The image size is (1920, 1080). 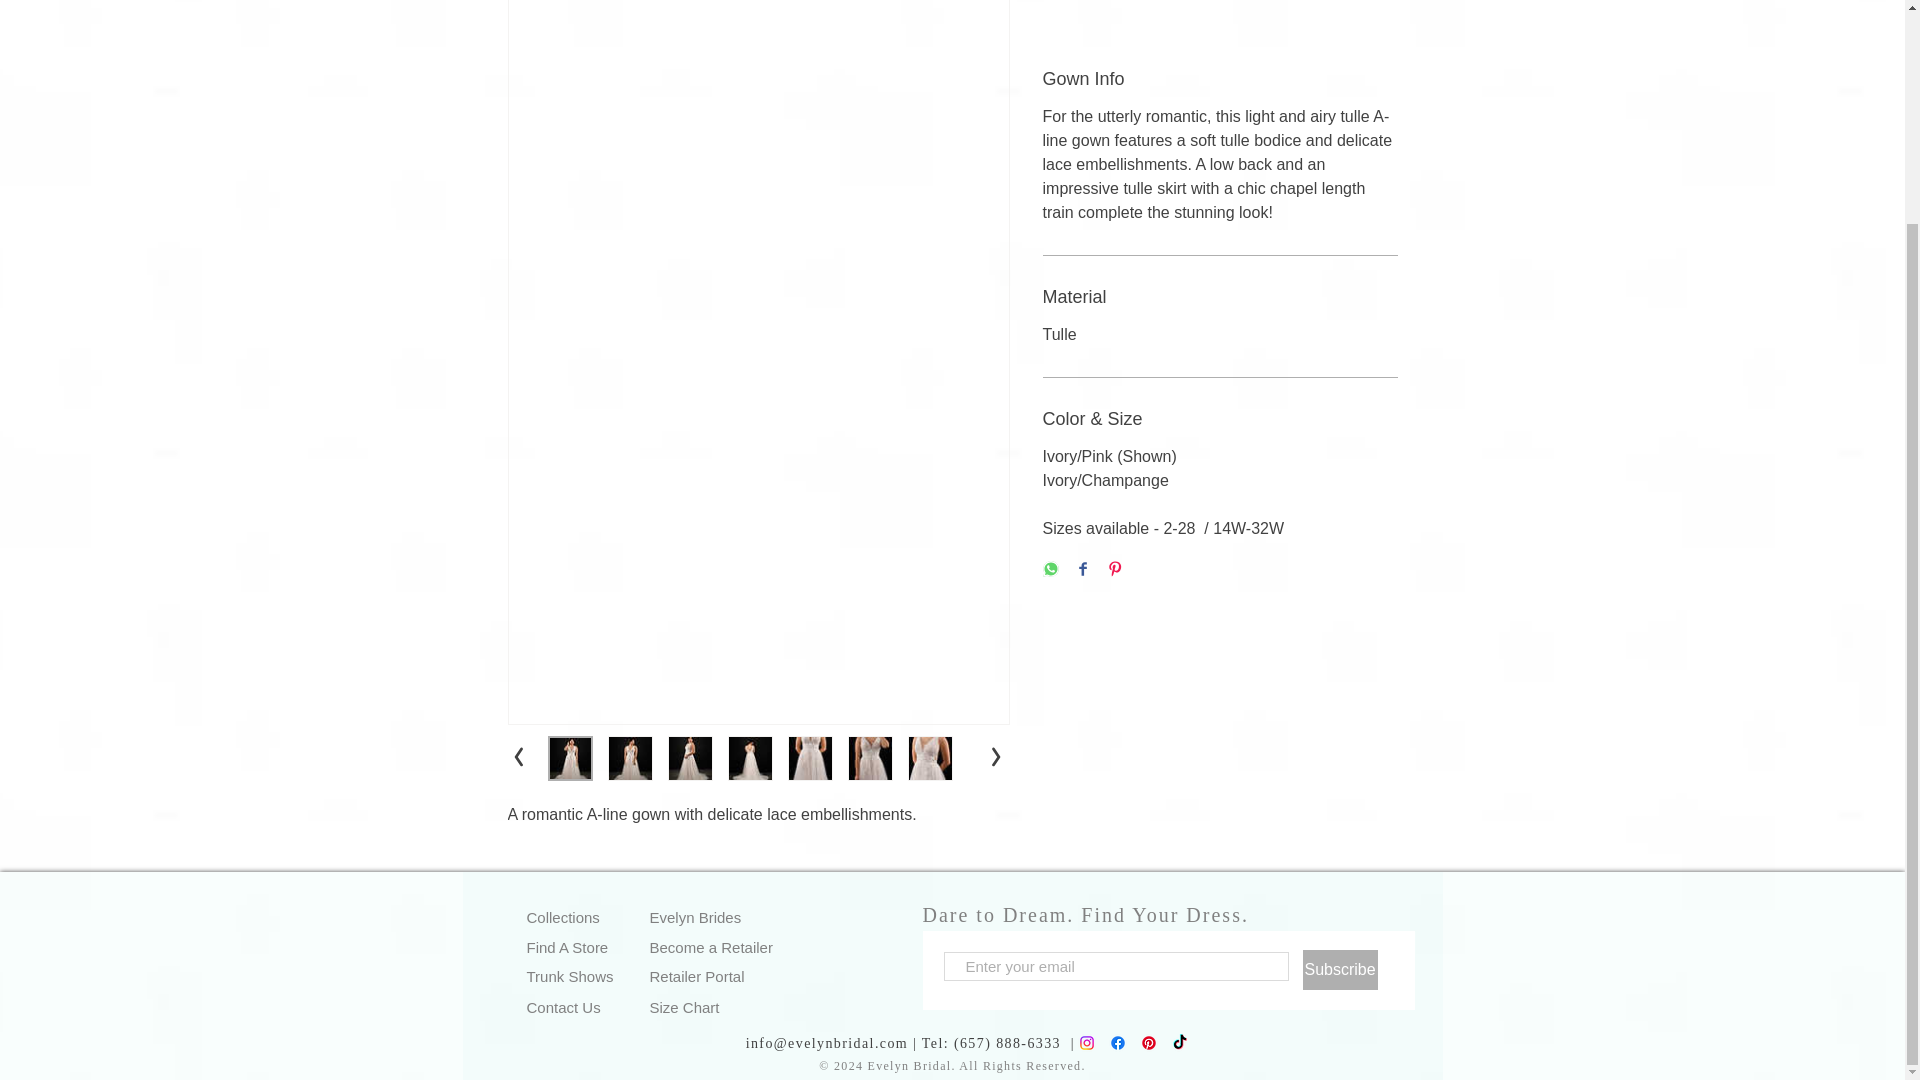 What do you see at coordinates (1338, 970) in the screenshot?
I see `Subscribe` at bounding box center [1338, 970].